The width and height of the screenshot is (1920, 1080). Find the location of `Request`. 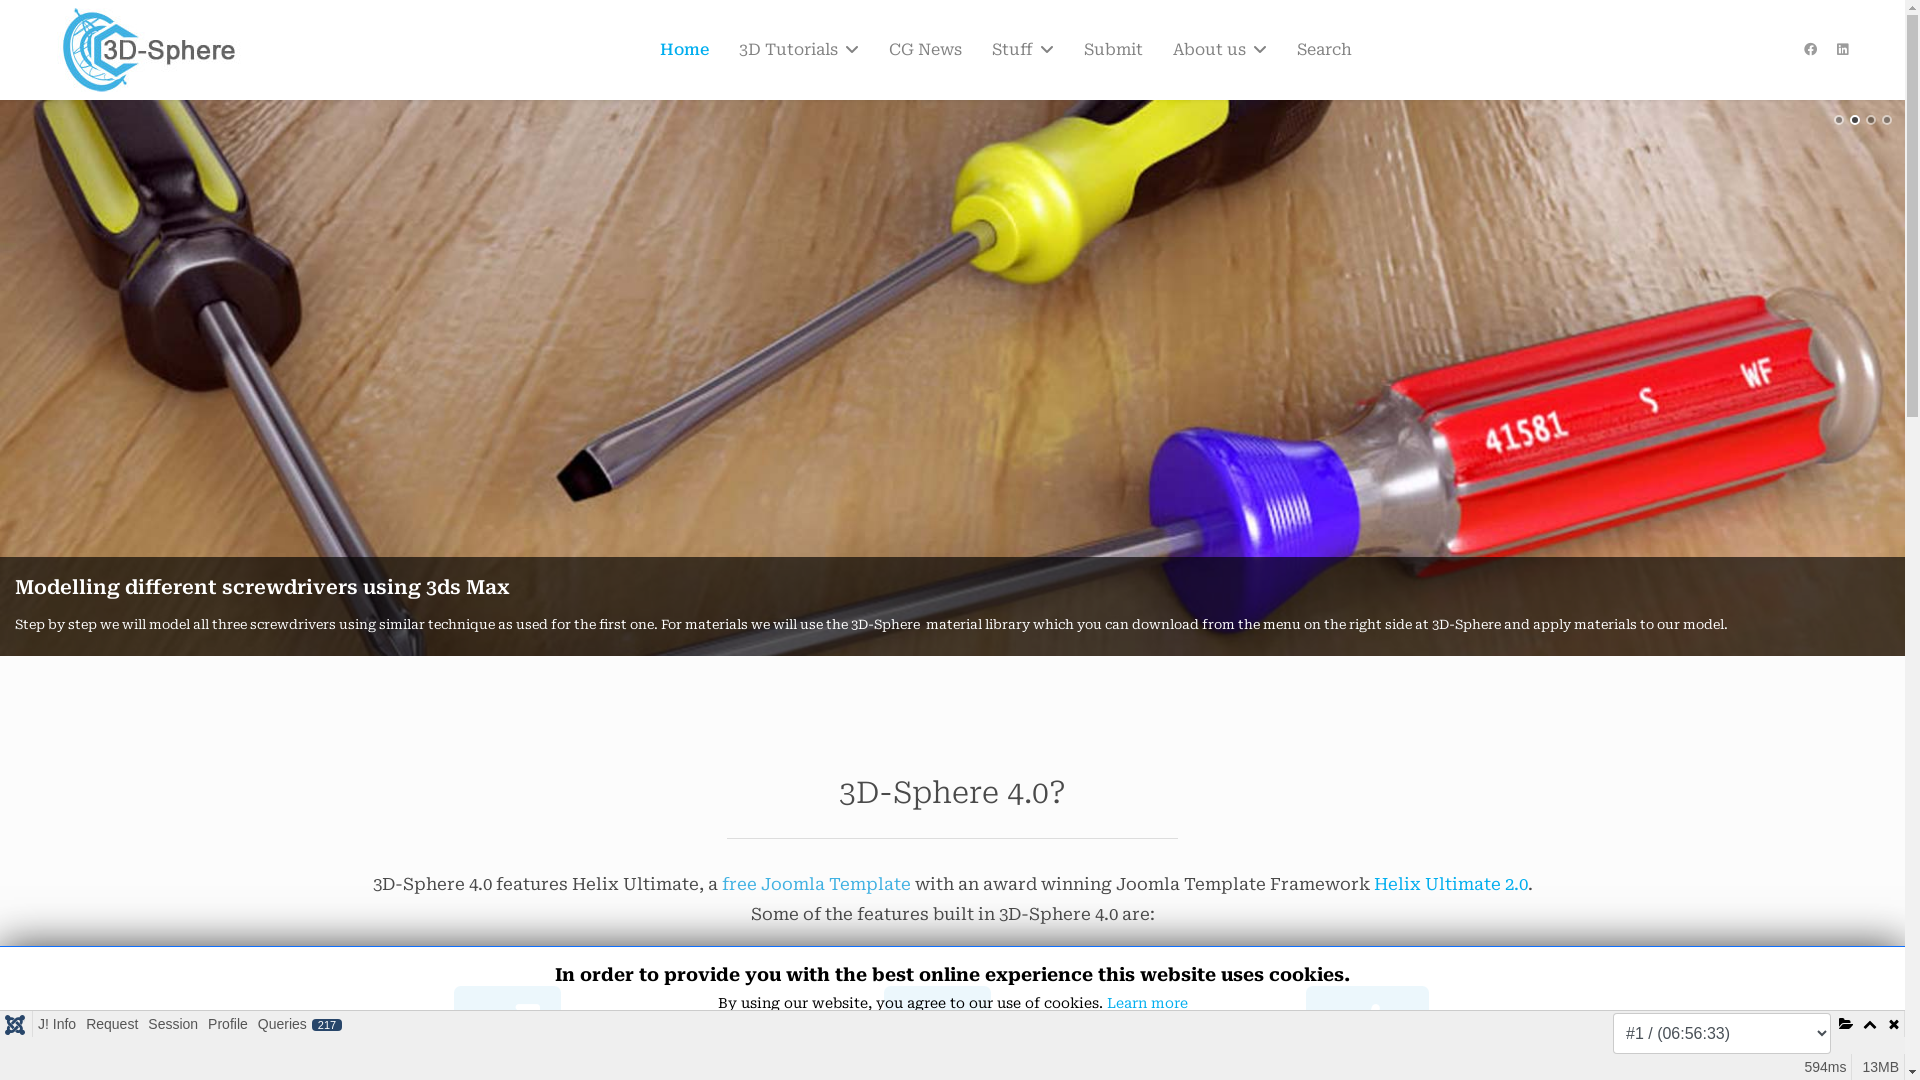

Request is located at coordinates (112, 1024).